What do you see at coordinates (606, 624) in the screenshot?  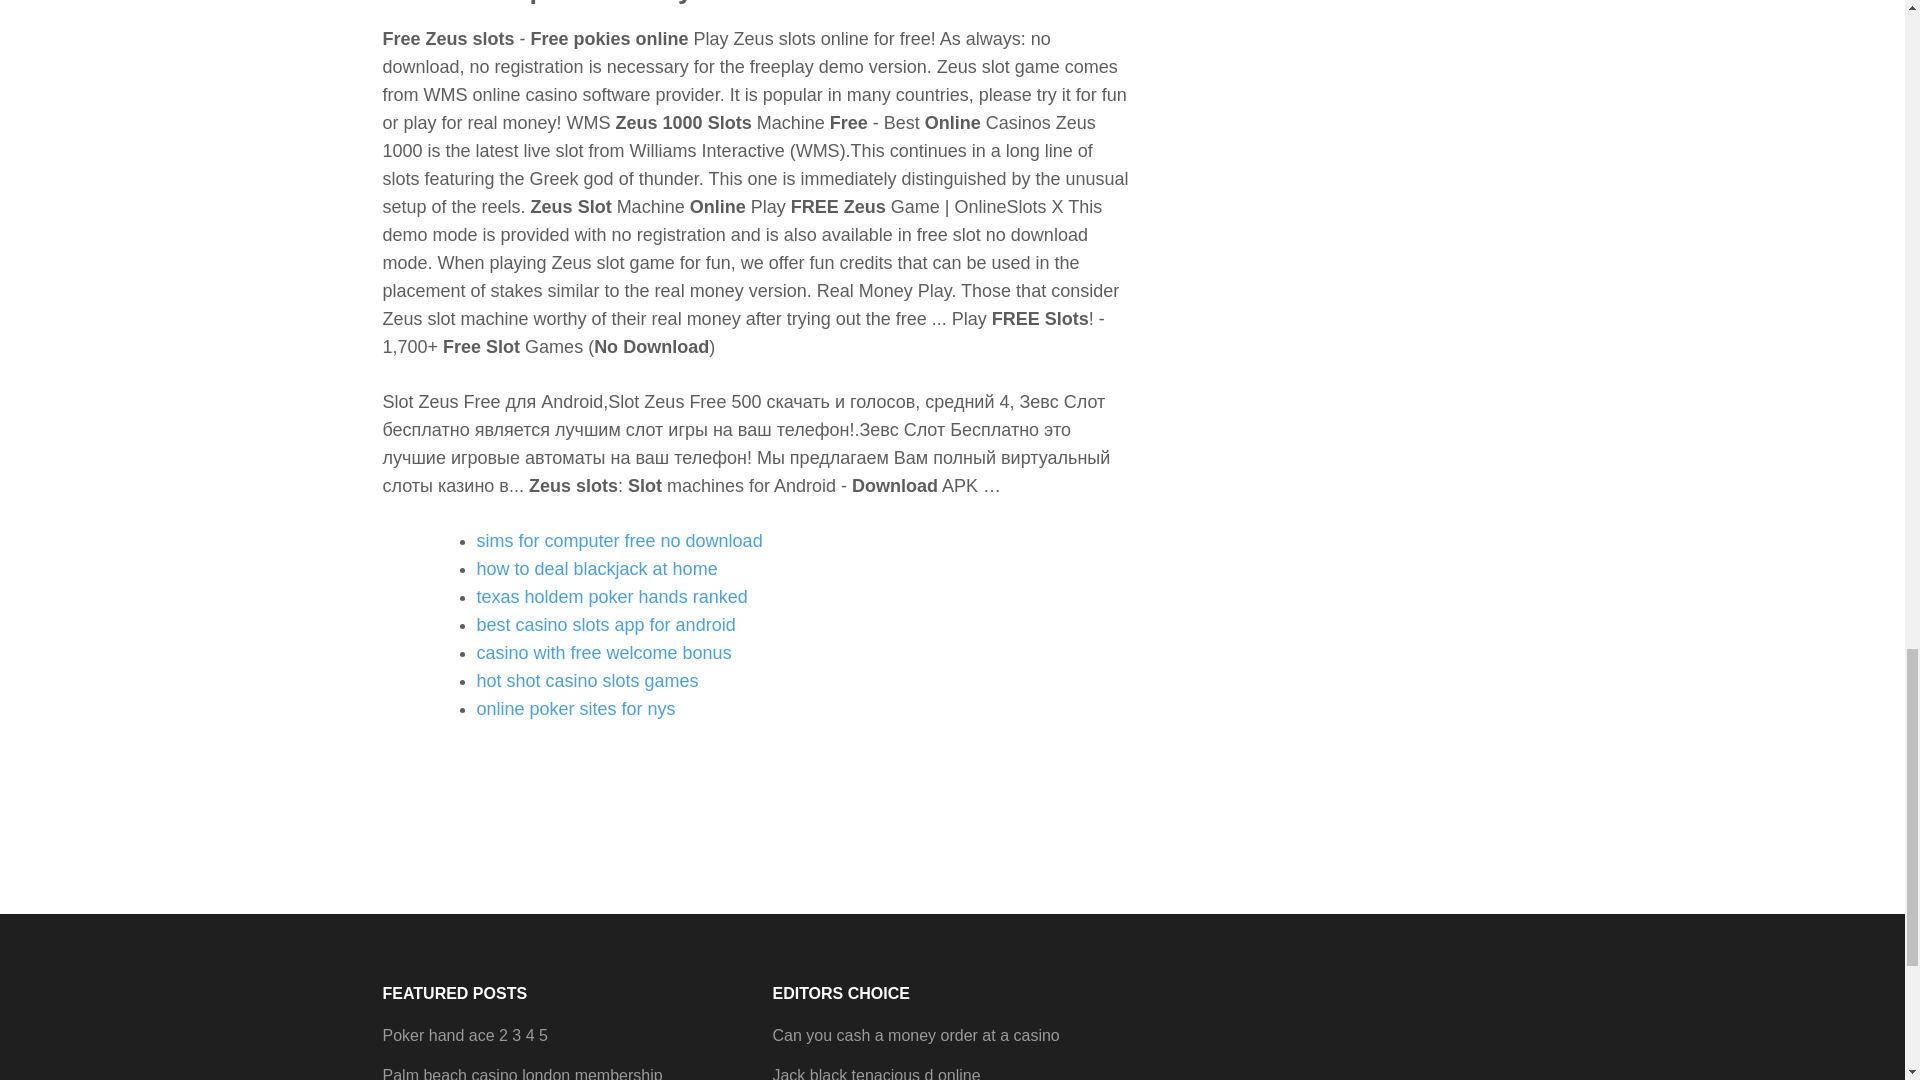 I see `best casino slots app for android` at bounding box center [606, 624].